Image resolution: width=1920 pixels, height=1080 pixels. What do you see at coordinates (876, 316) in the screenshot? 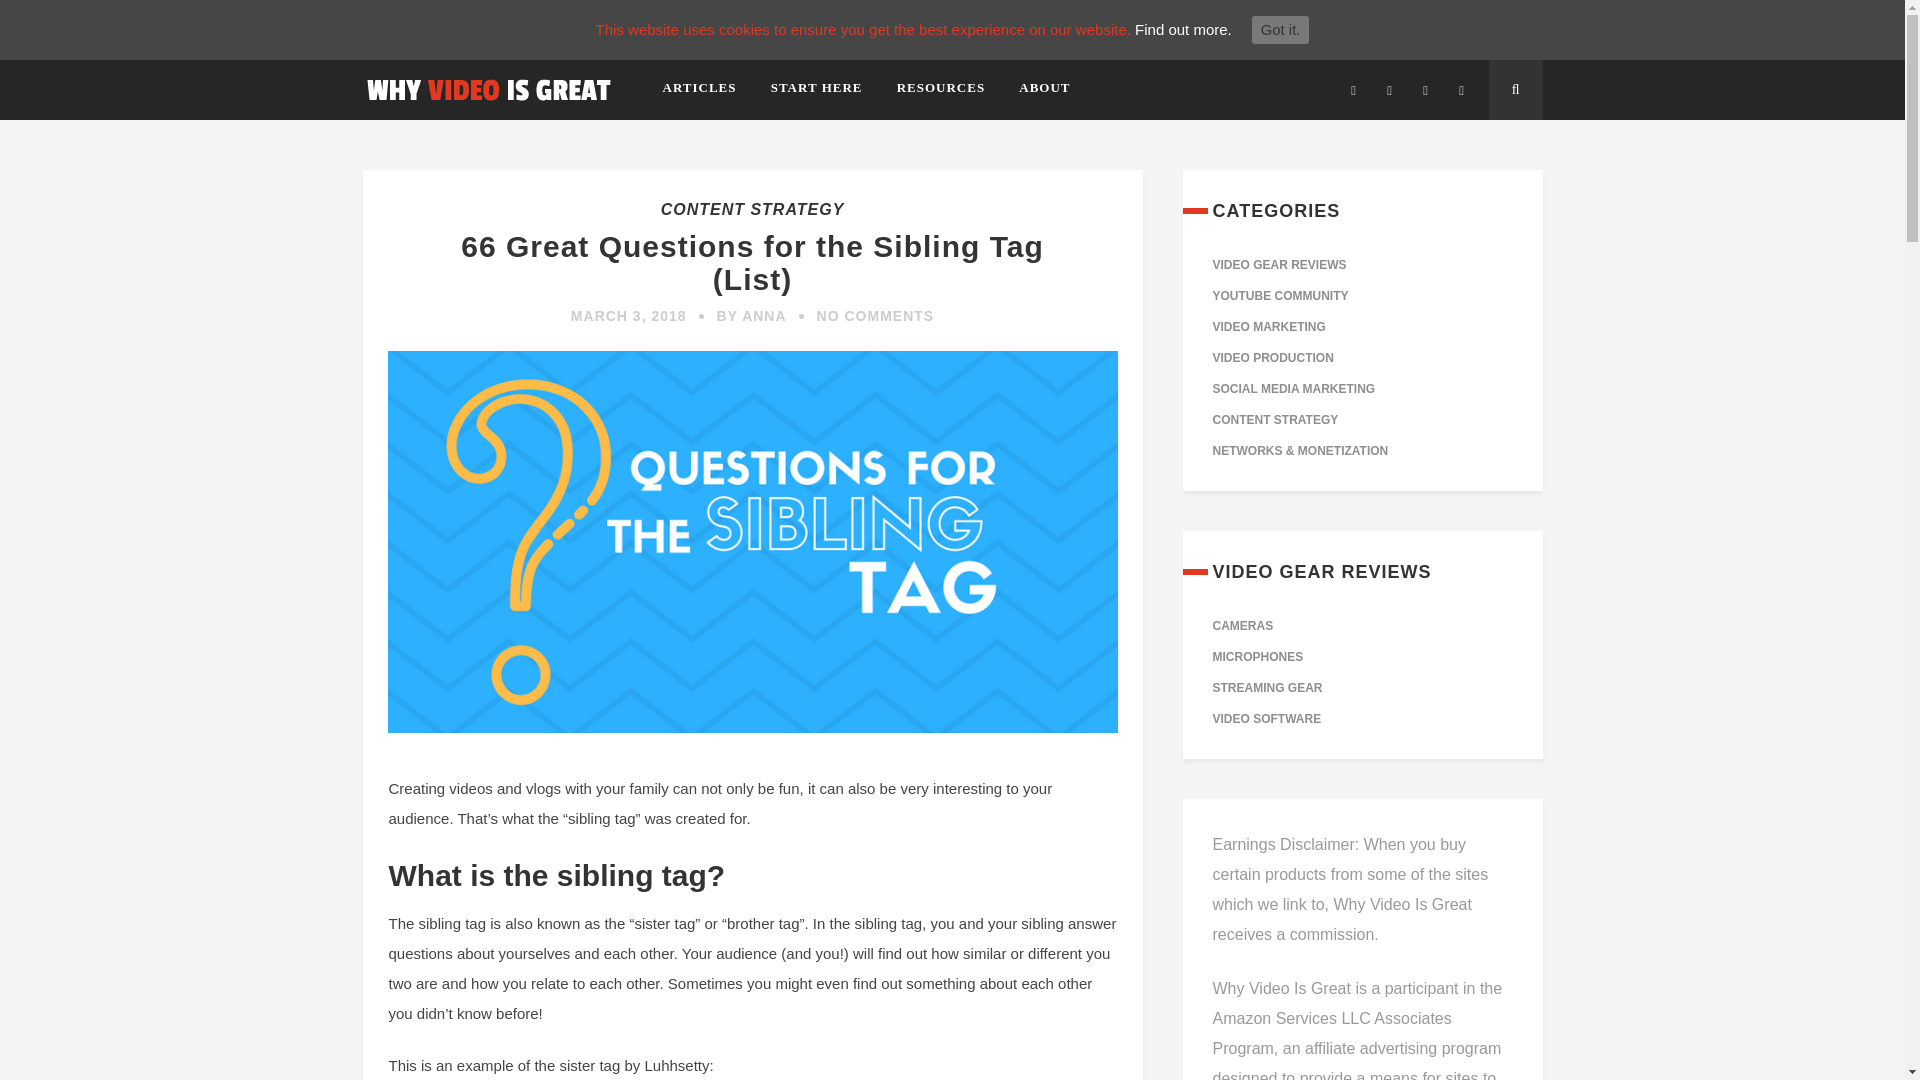
I see `NO COMMENTS` at bounding box center [876, 316].